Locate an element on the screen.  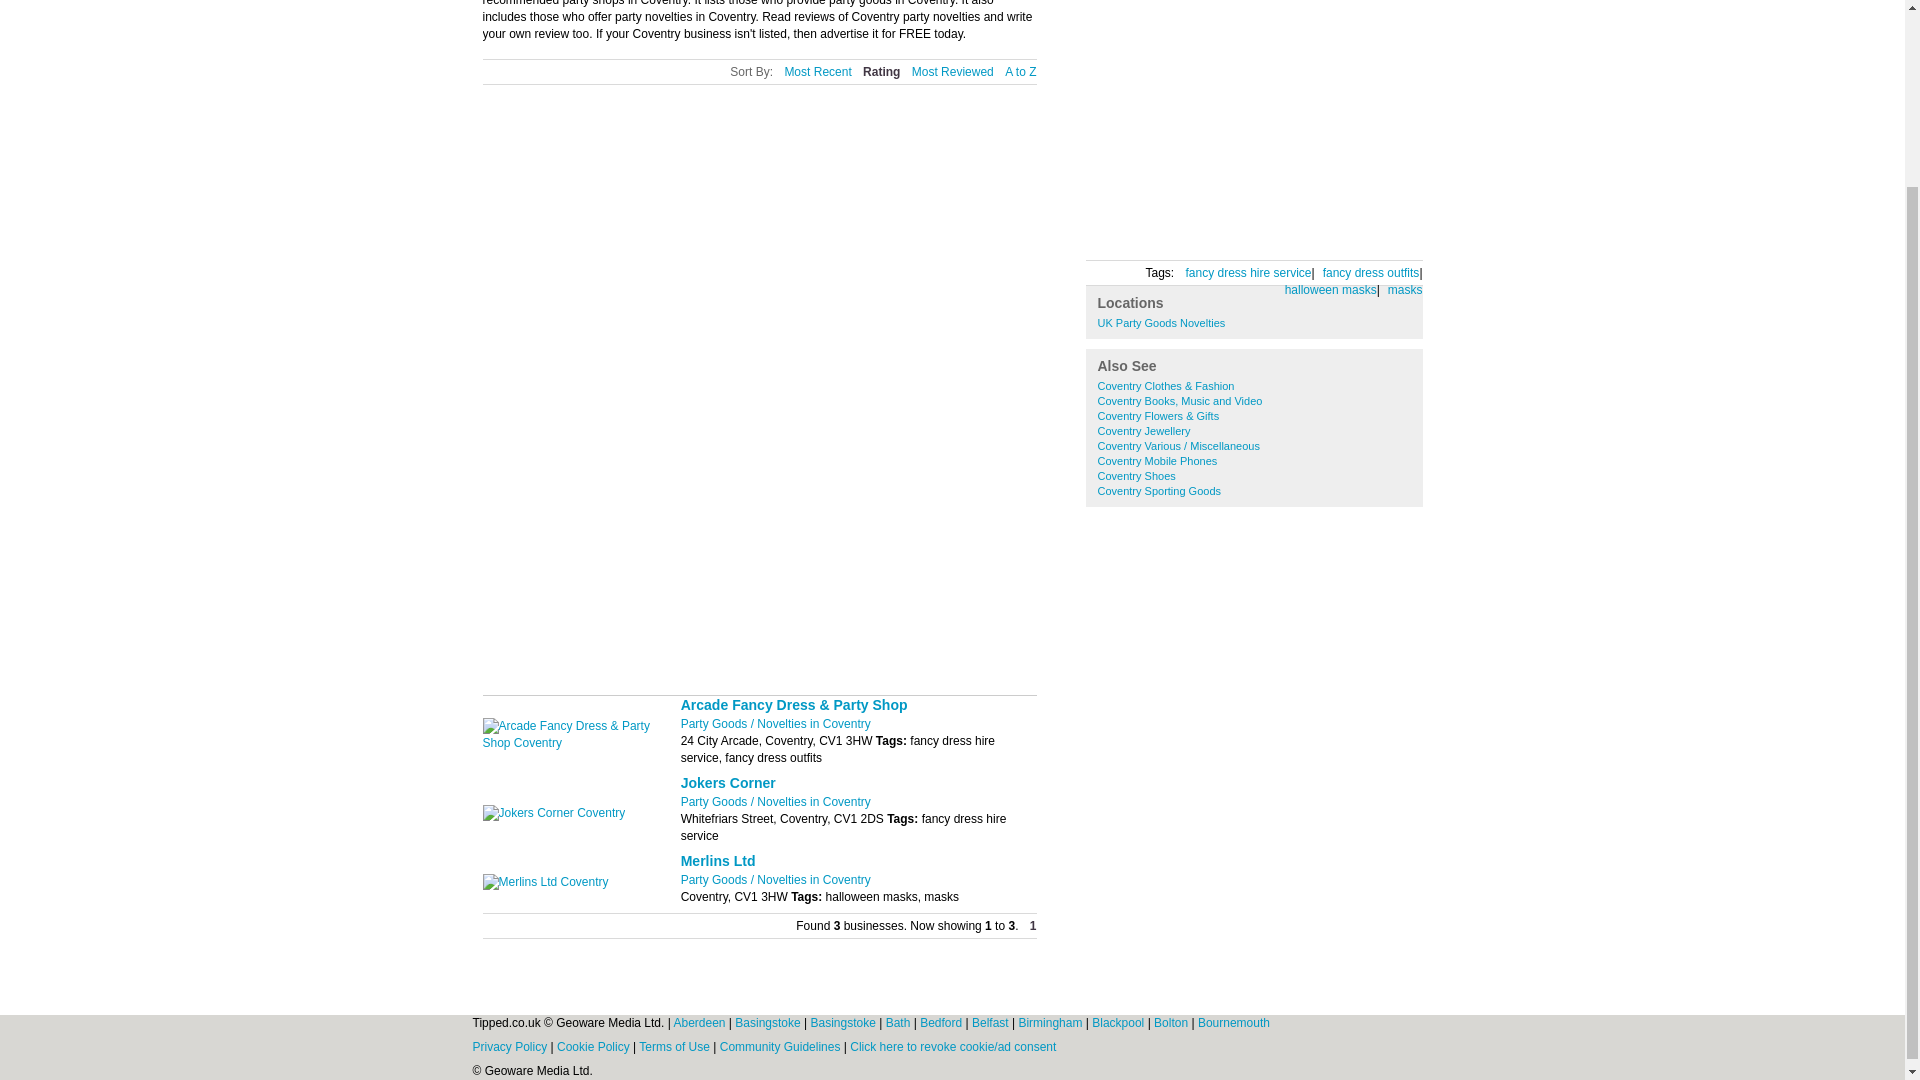
Coventry Mobile Phones is located at coordinates (1158, 460).